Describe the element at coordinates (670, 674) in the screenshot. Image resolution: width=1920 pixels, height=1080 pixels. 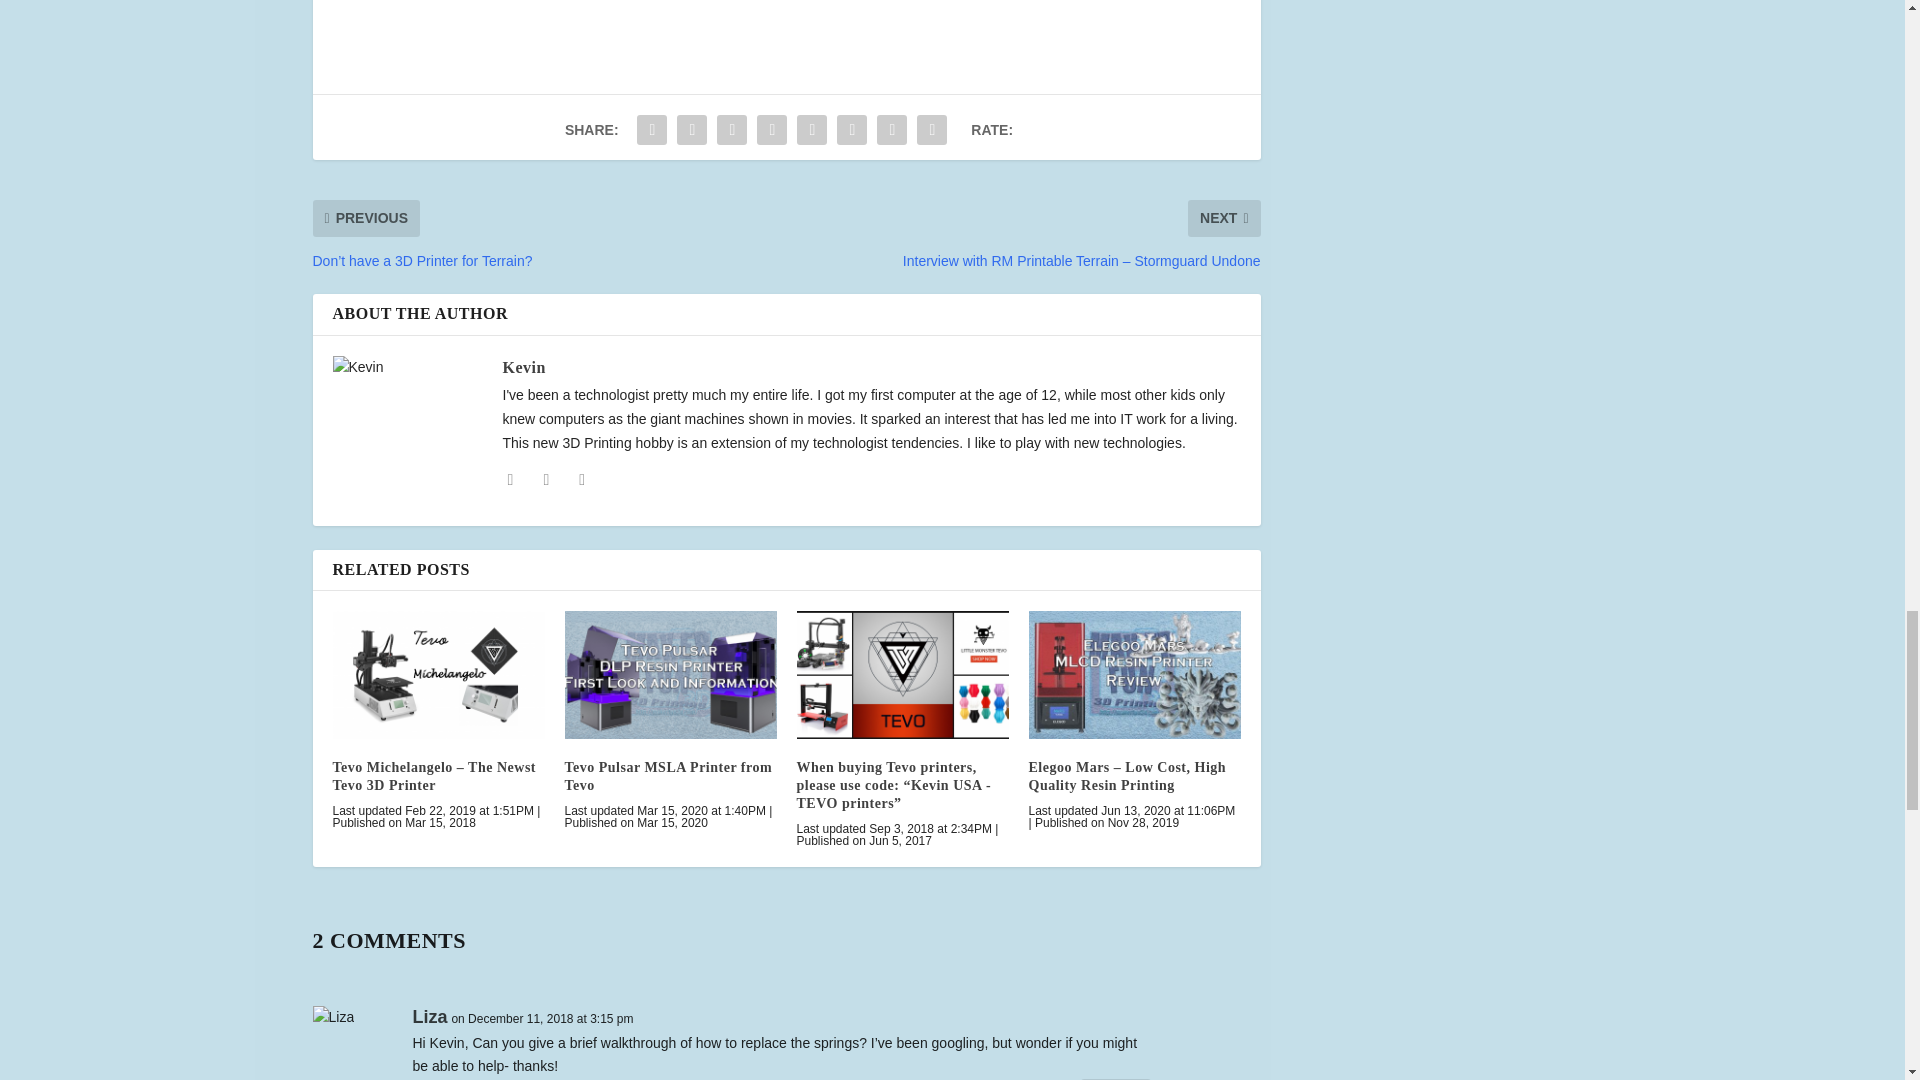
I see `Tevo Pulsar MSLA Printer from Tevo` at that location.